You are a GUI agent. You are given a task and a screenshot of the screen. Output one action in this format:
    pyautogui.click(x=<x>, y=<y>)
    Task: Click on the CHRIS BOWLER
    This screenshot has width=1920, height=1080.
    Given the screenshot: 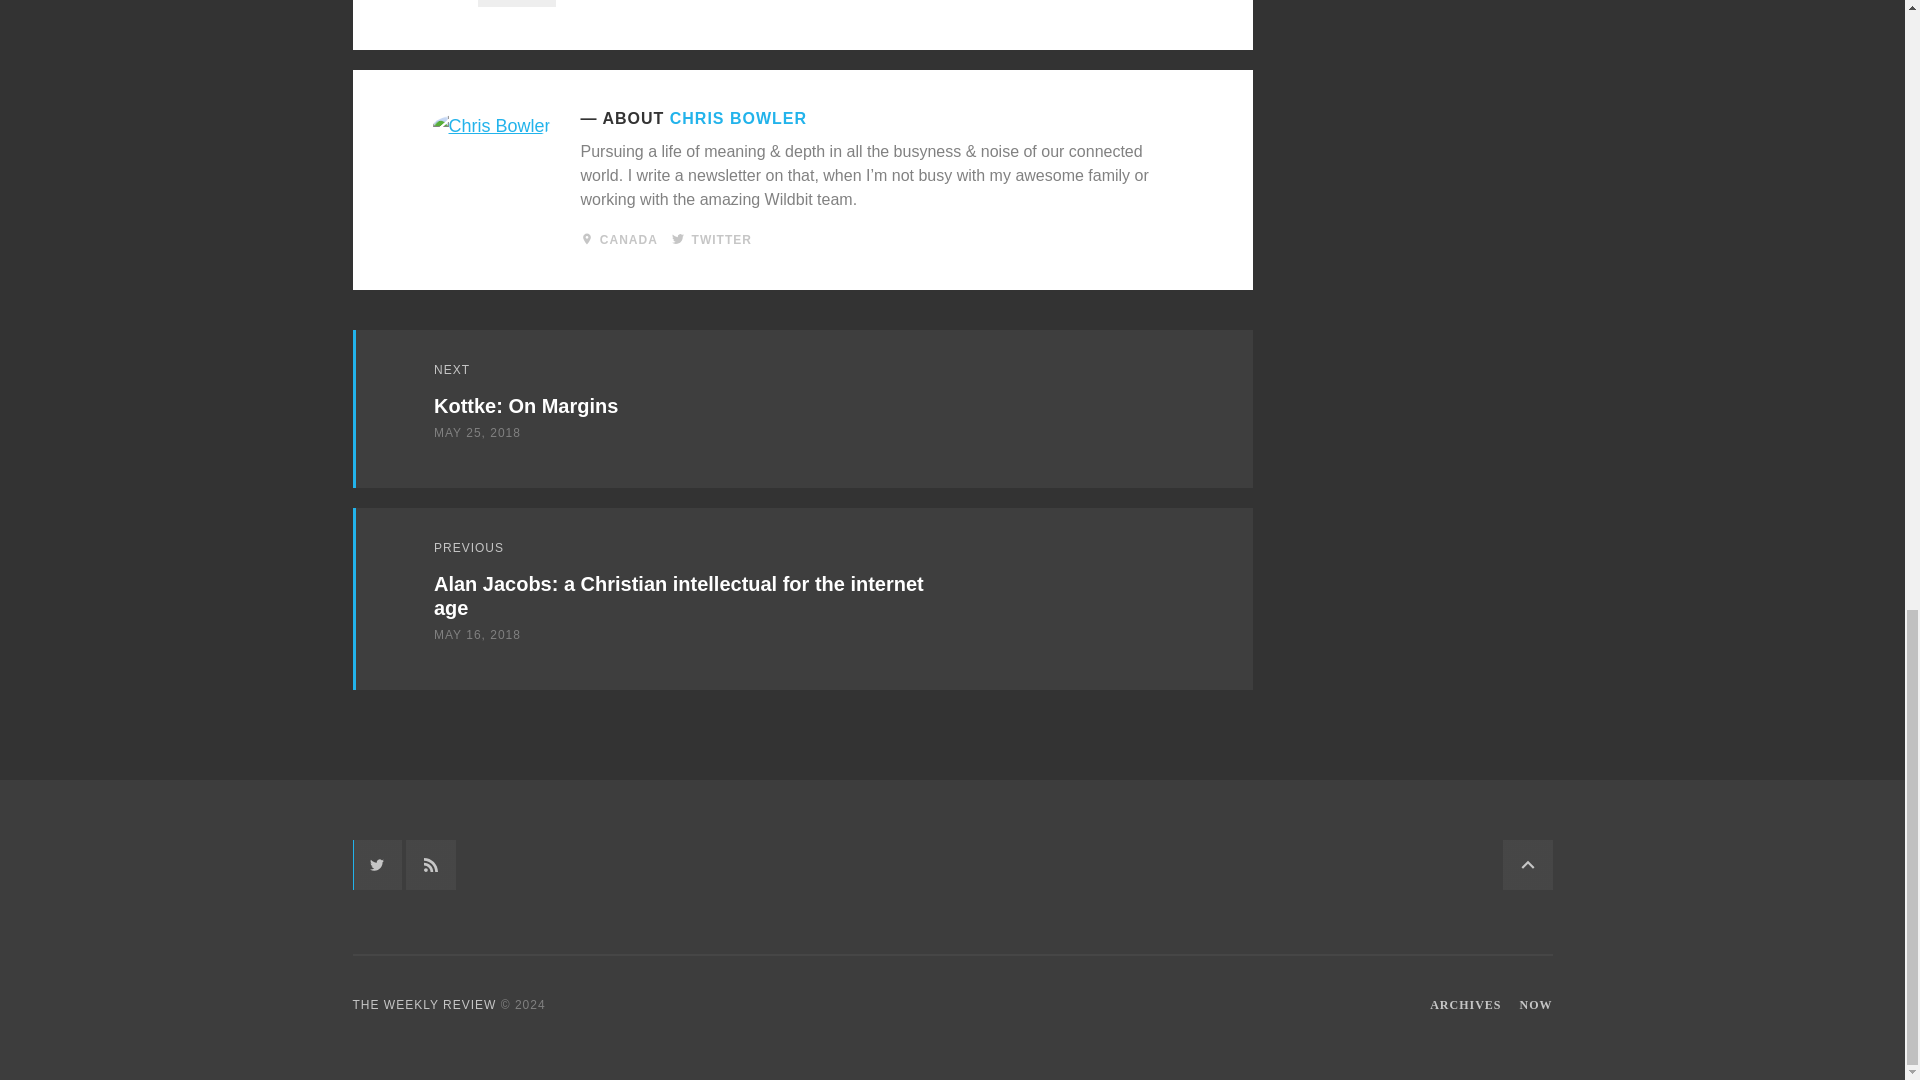 What is the action you would take?
    pyautogui.click(x=738, y=118)
    